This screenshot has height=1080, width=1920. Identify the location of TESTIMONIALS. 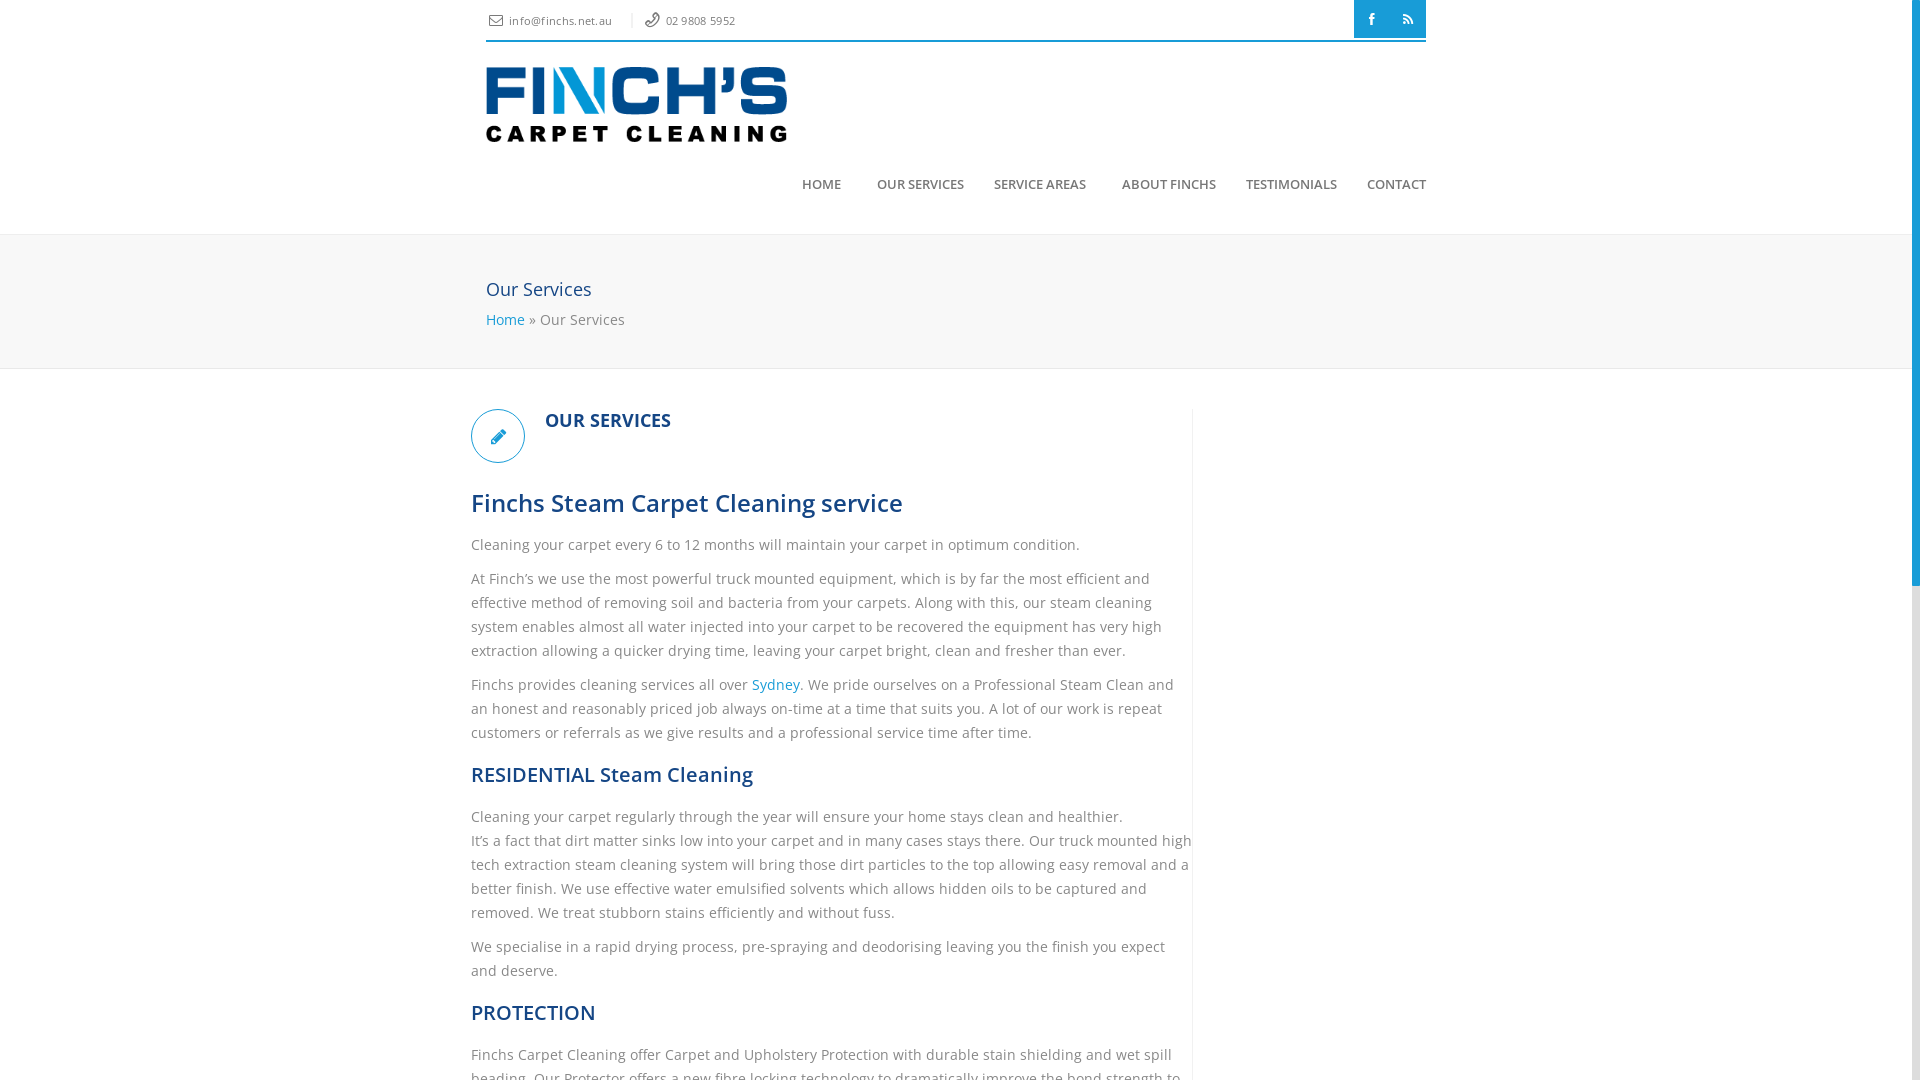
(1282, 184).